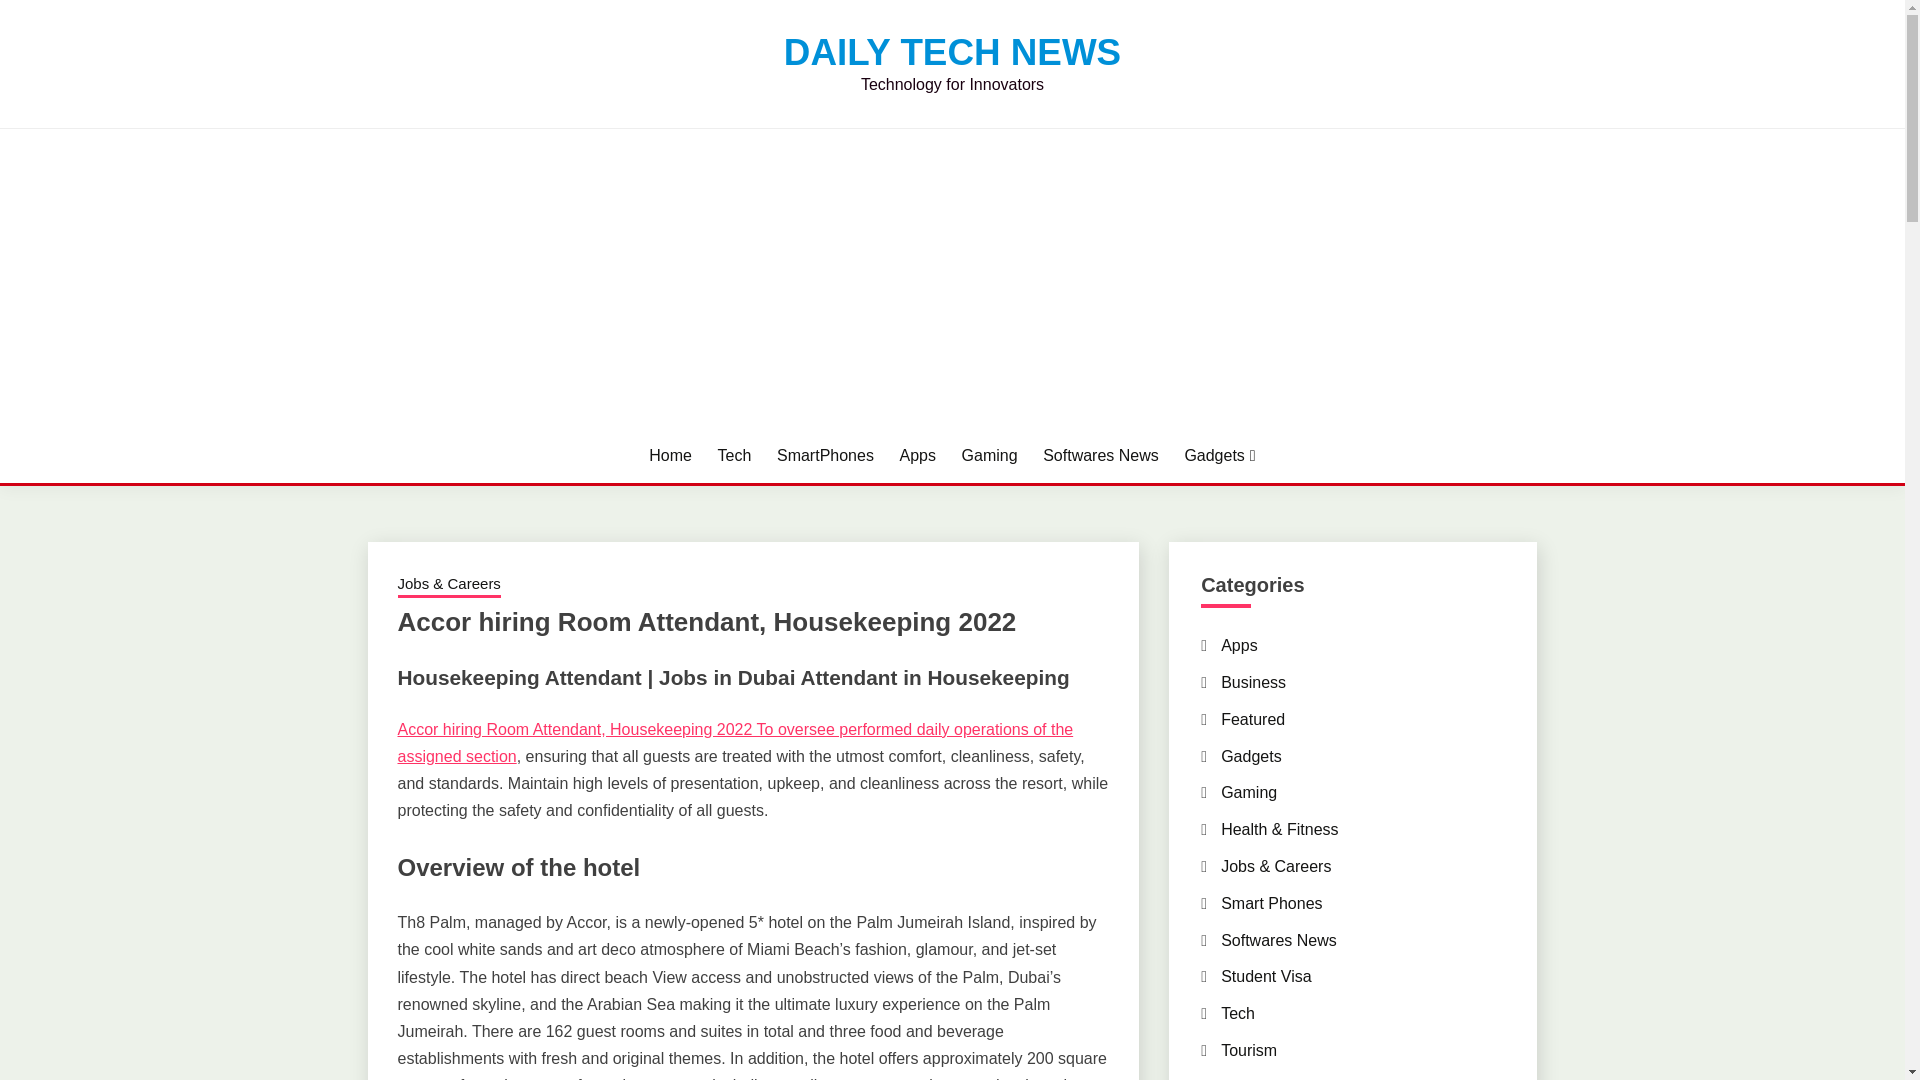  What do you see at coordinates (1272, 903) in the screenshot?
I see `Smart Phones` at bounding box center [1272, 903].